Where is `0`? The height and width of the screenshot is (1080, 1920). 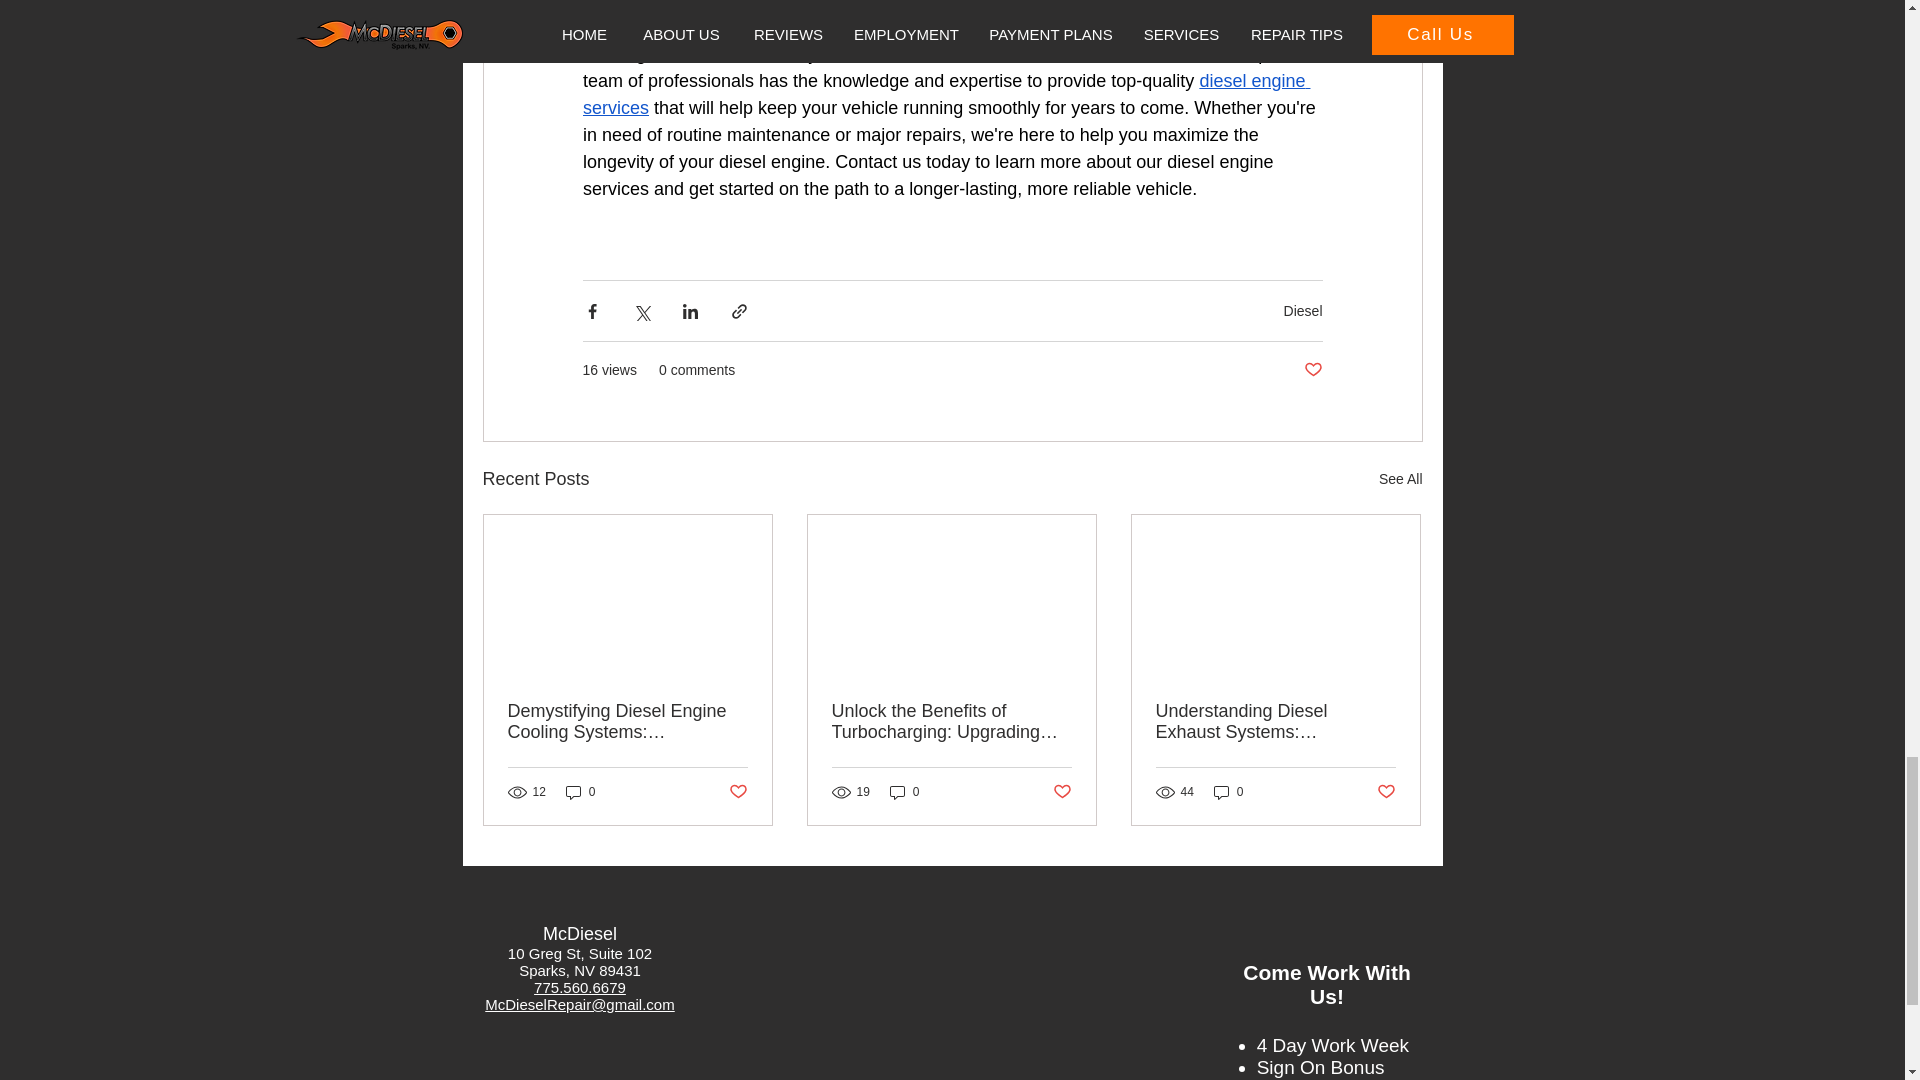 0 is located at coordinates (904, 791).